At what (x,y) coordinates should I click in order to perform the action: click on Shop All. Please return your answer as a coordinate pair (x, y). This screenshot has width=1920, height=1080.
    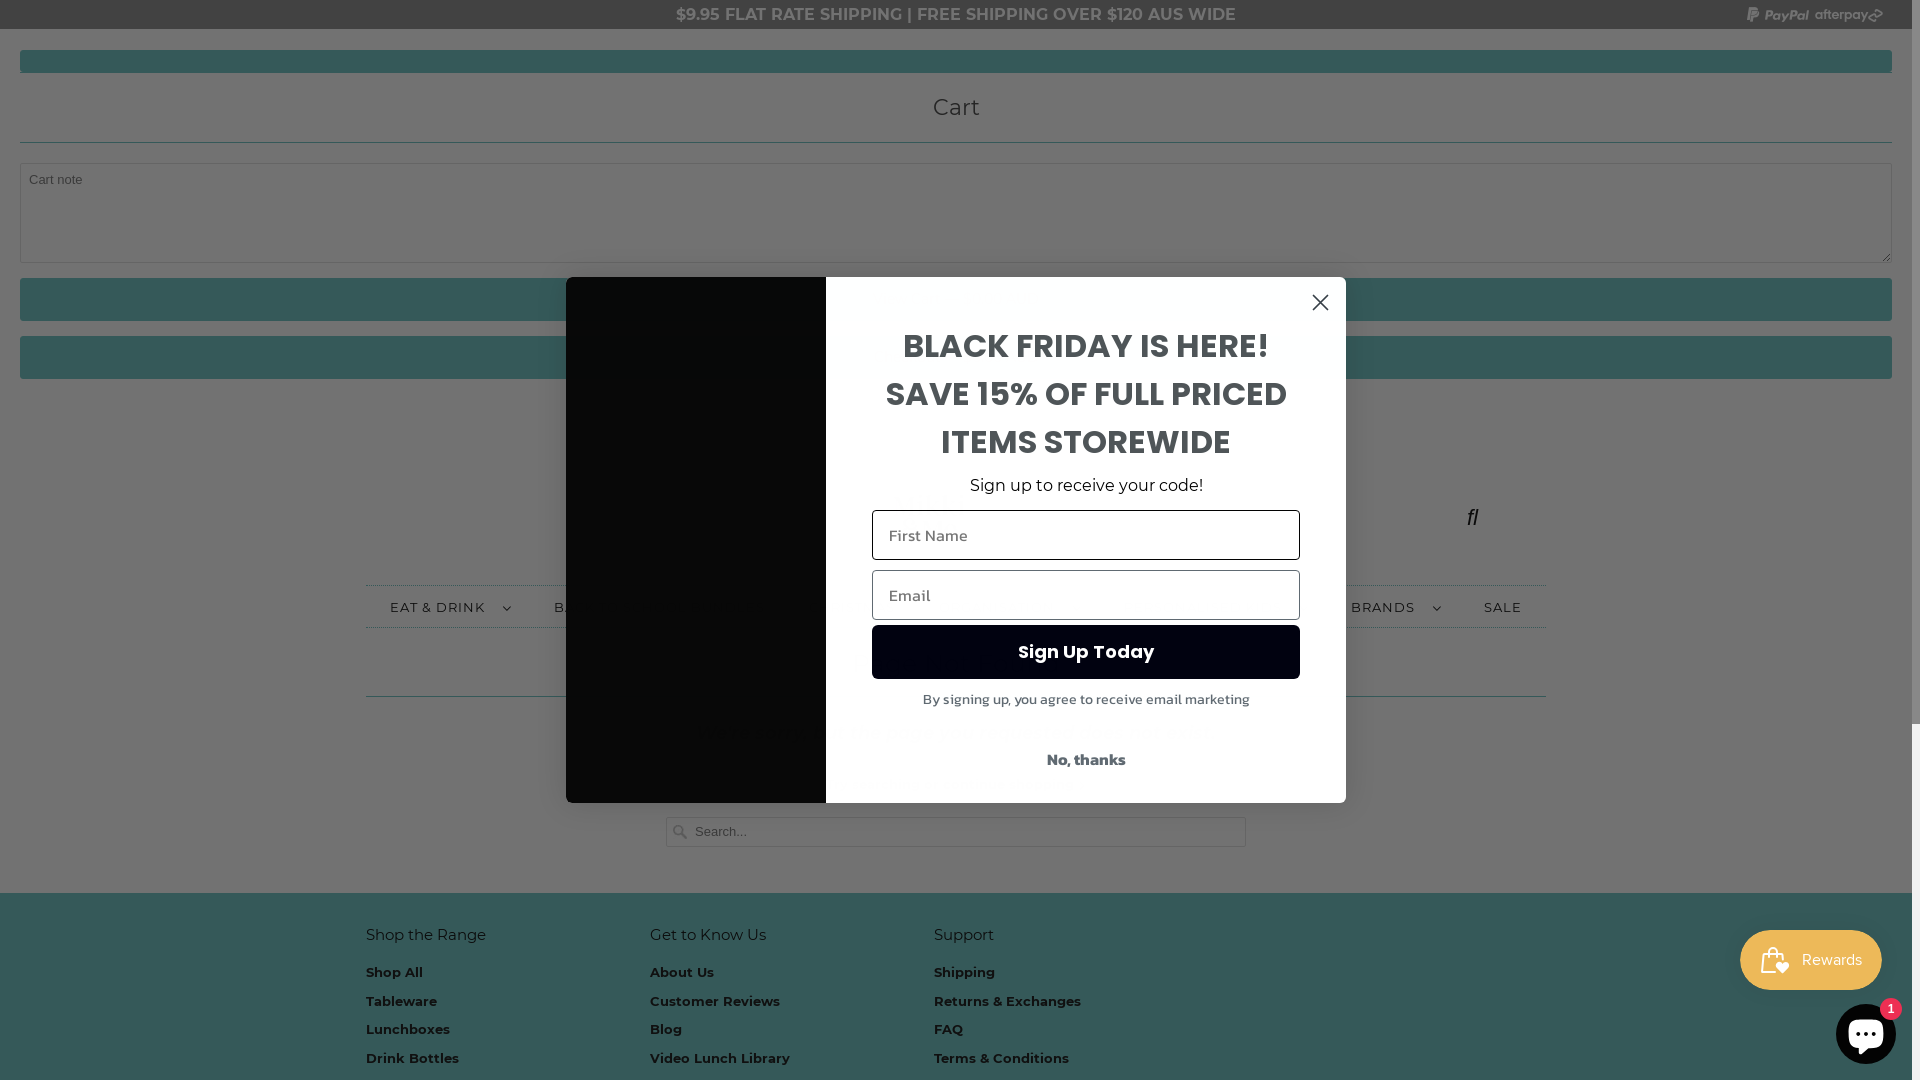
    Looking at the image, I should click on (394, 972).